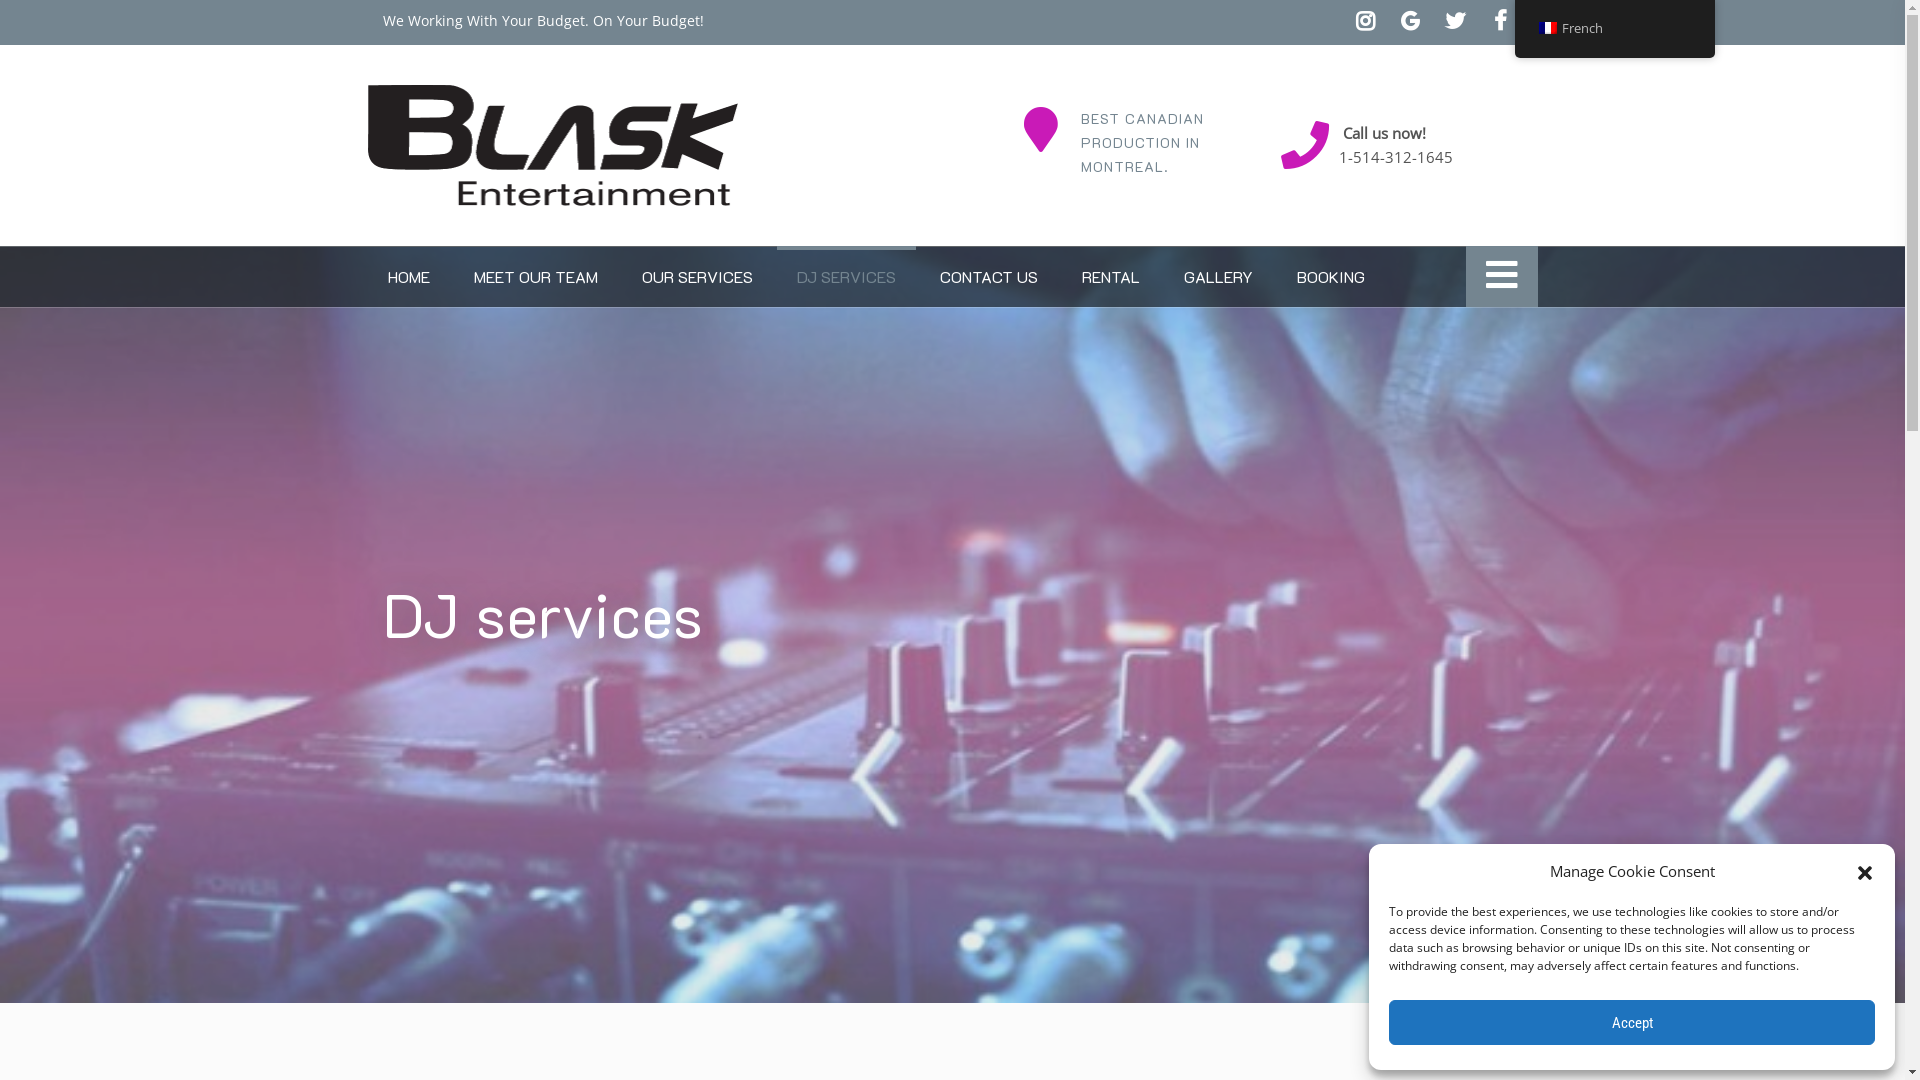 The image size is (1920, 1080). Describe the element at coordinates (409, 276) in the screenshot. I see `HOME` at that location.